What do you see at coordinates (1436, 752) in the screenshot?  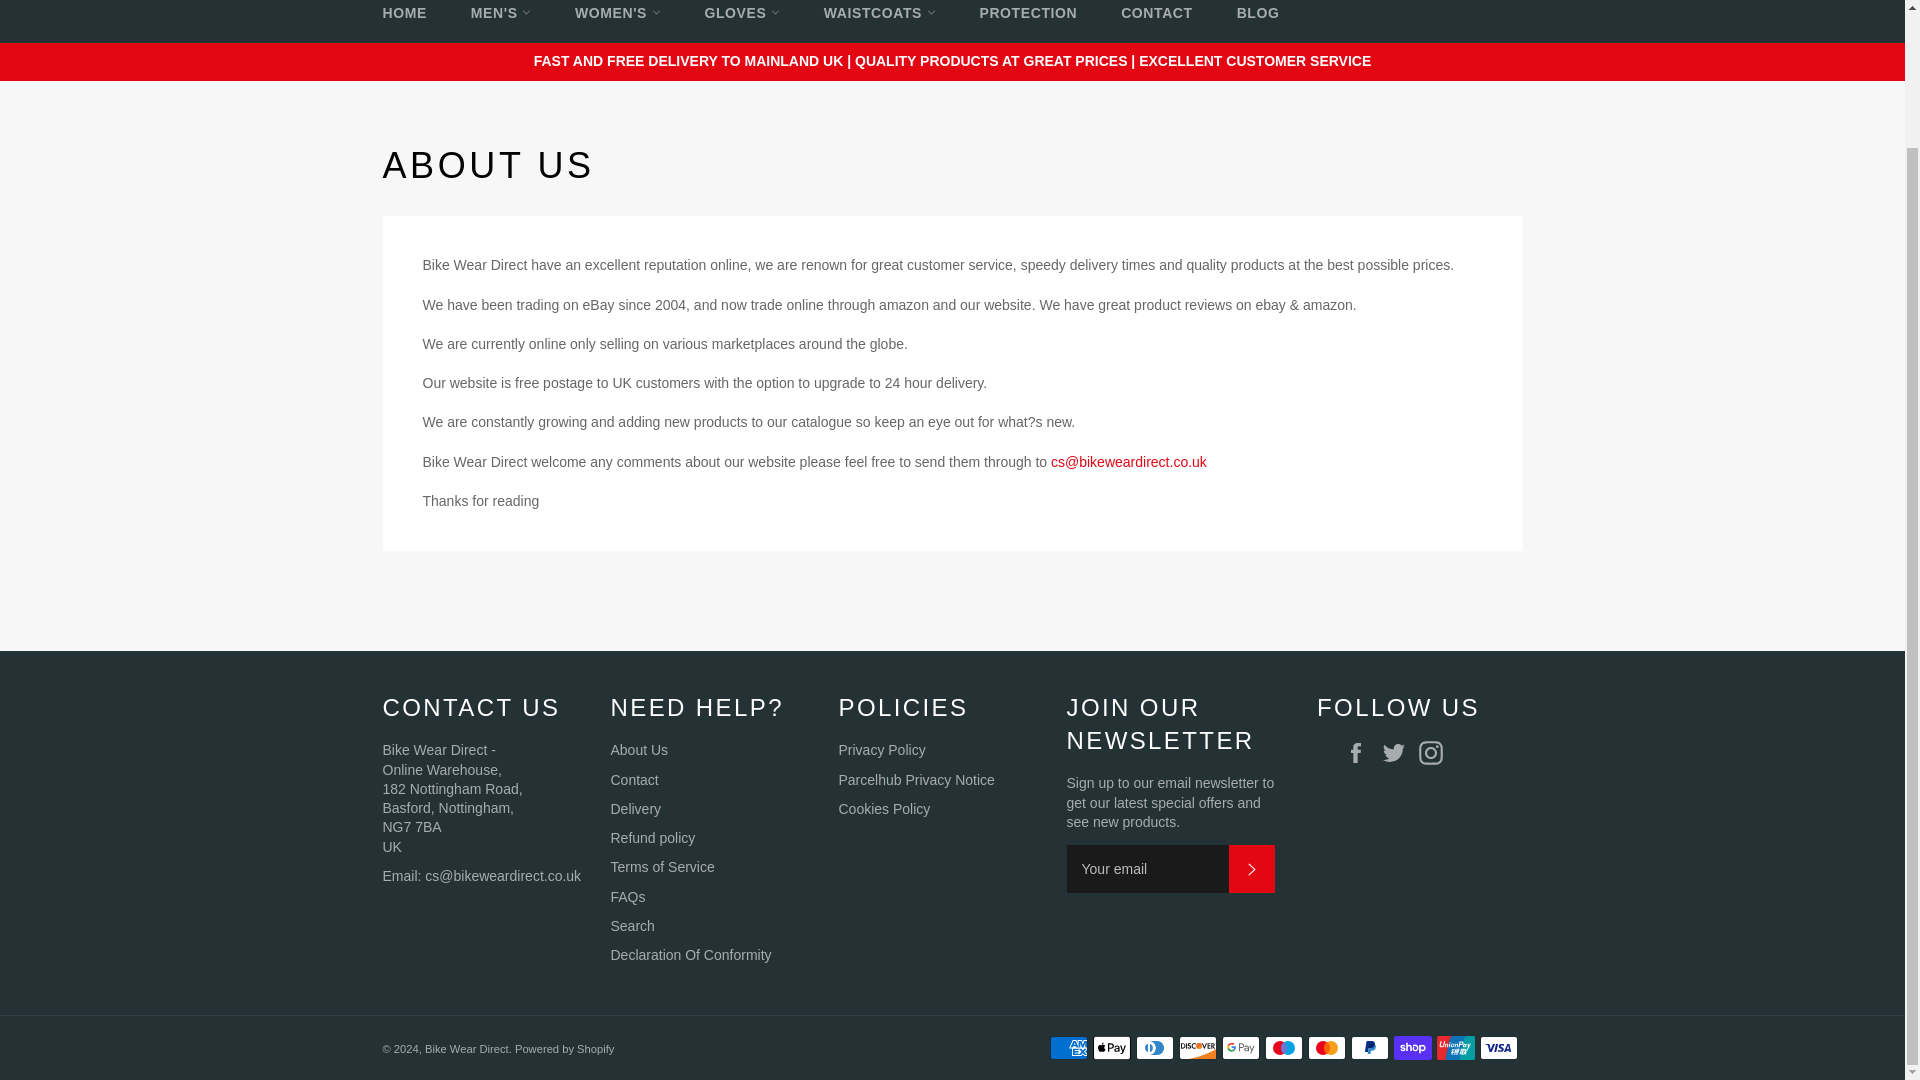 I see `Bike Wear Direct on Instagram` at bounding box center [1436, 752].